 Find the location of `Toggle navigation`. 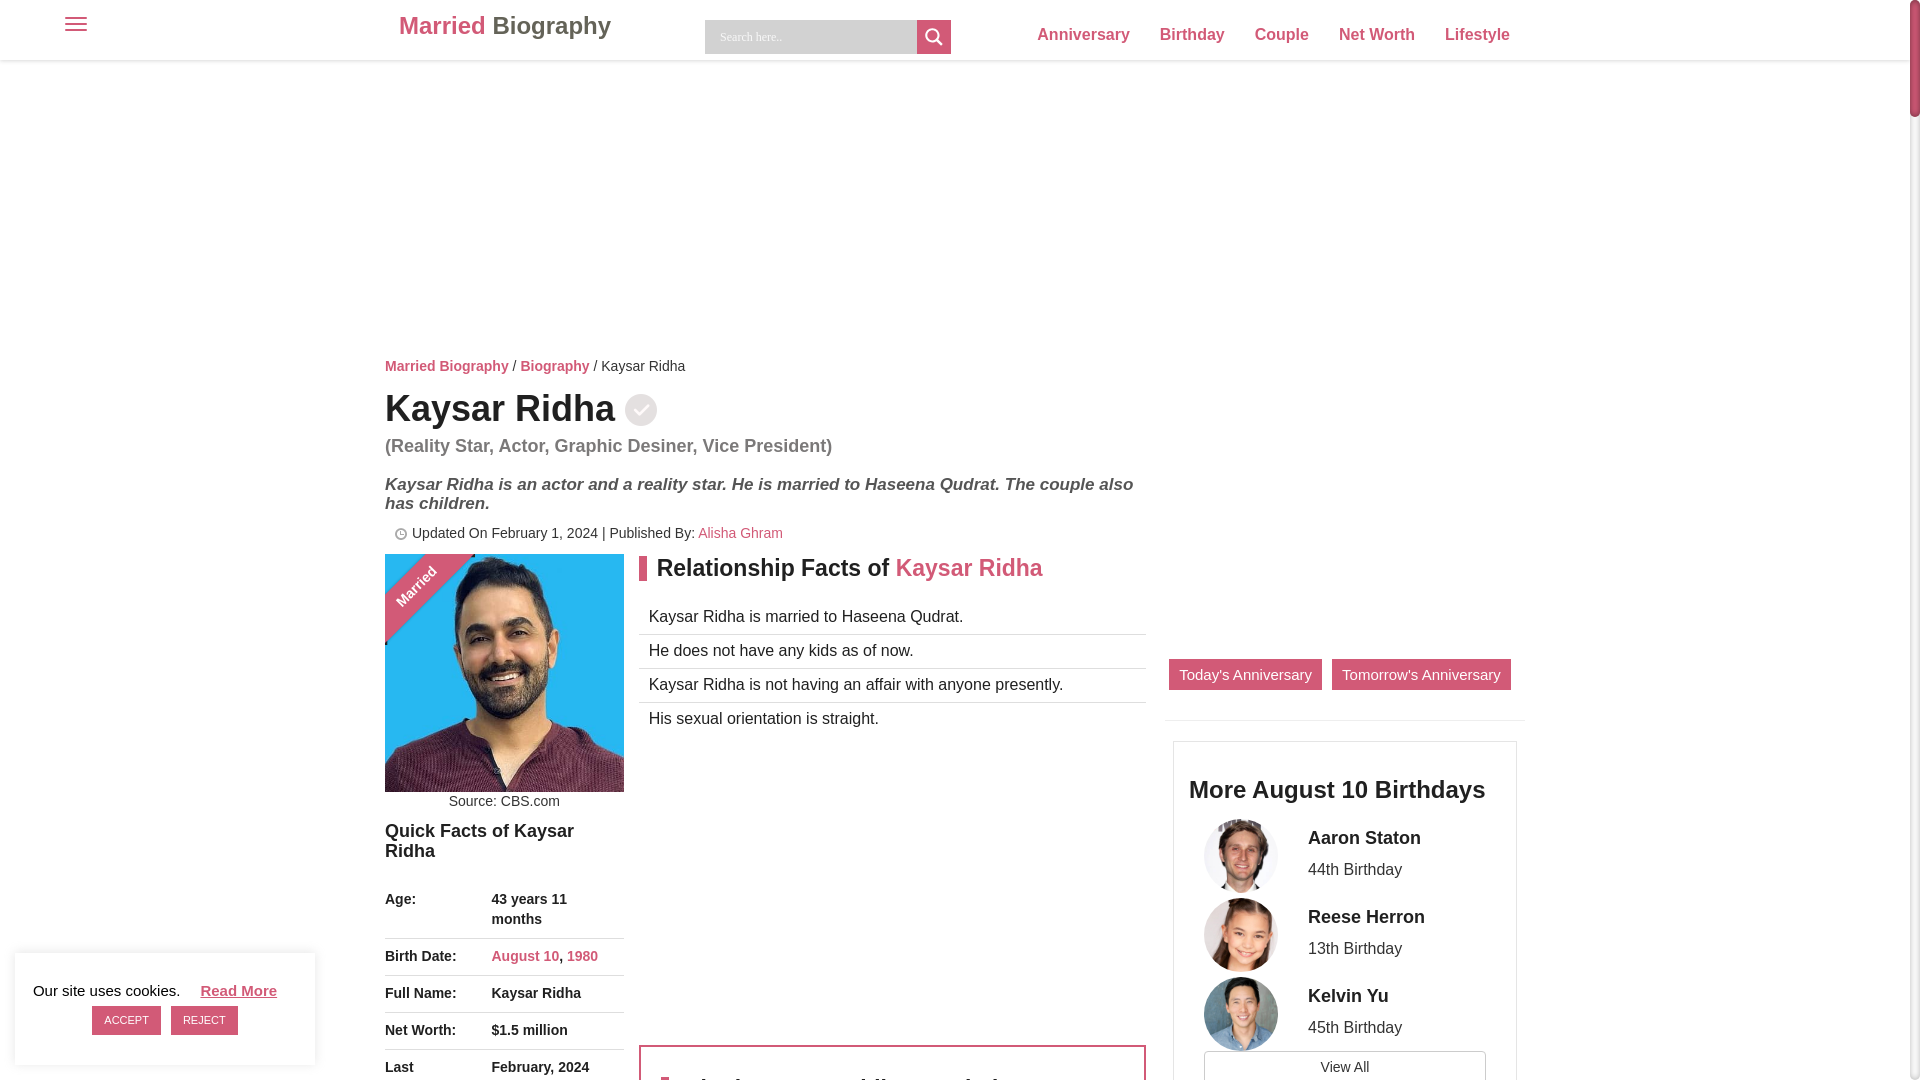

Toggle navigation is located at coordinates (50, 22).